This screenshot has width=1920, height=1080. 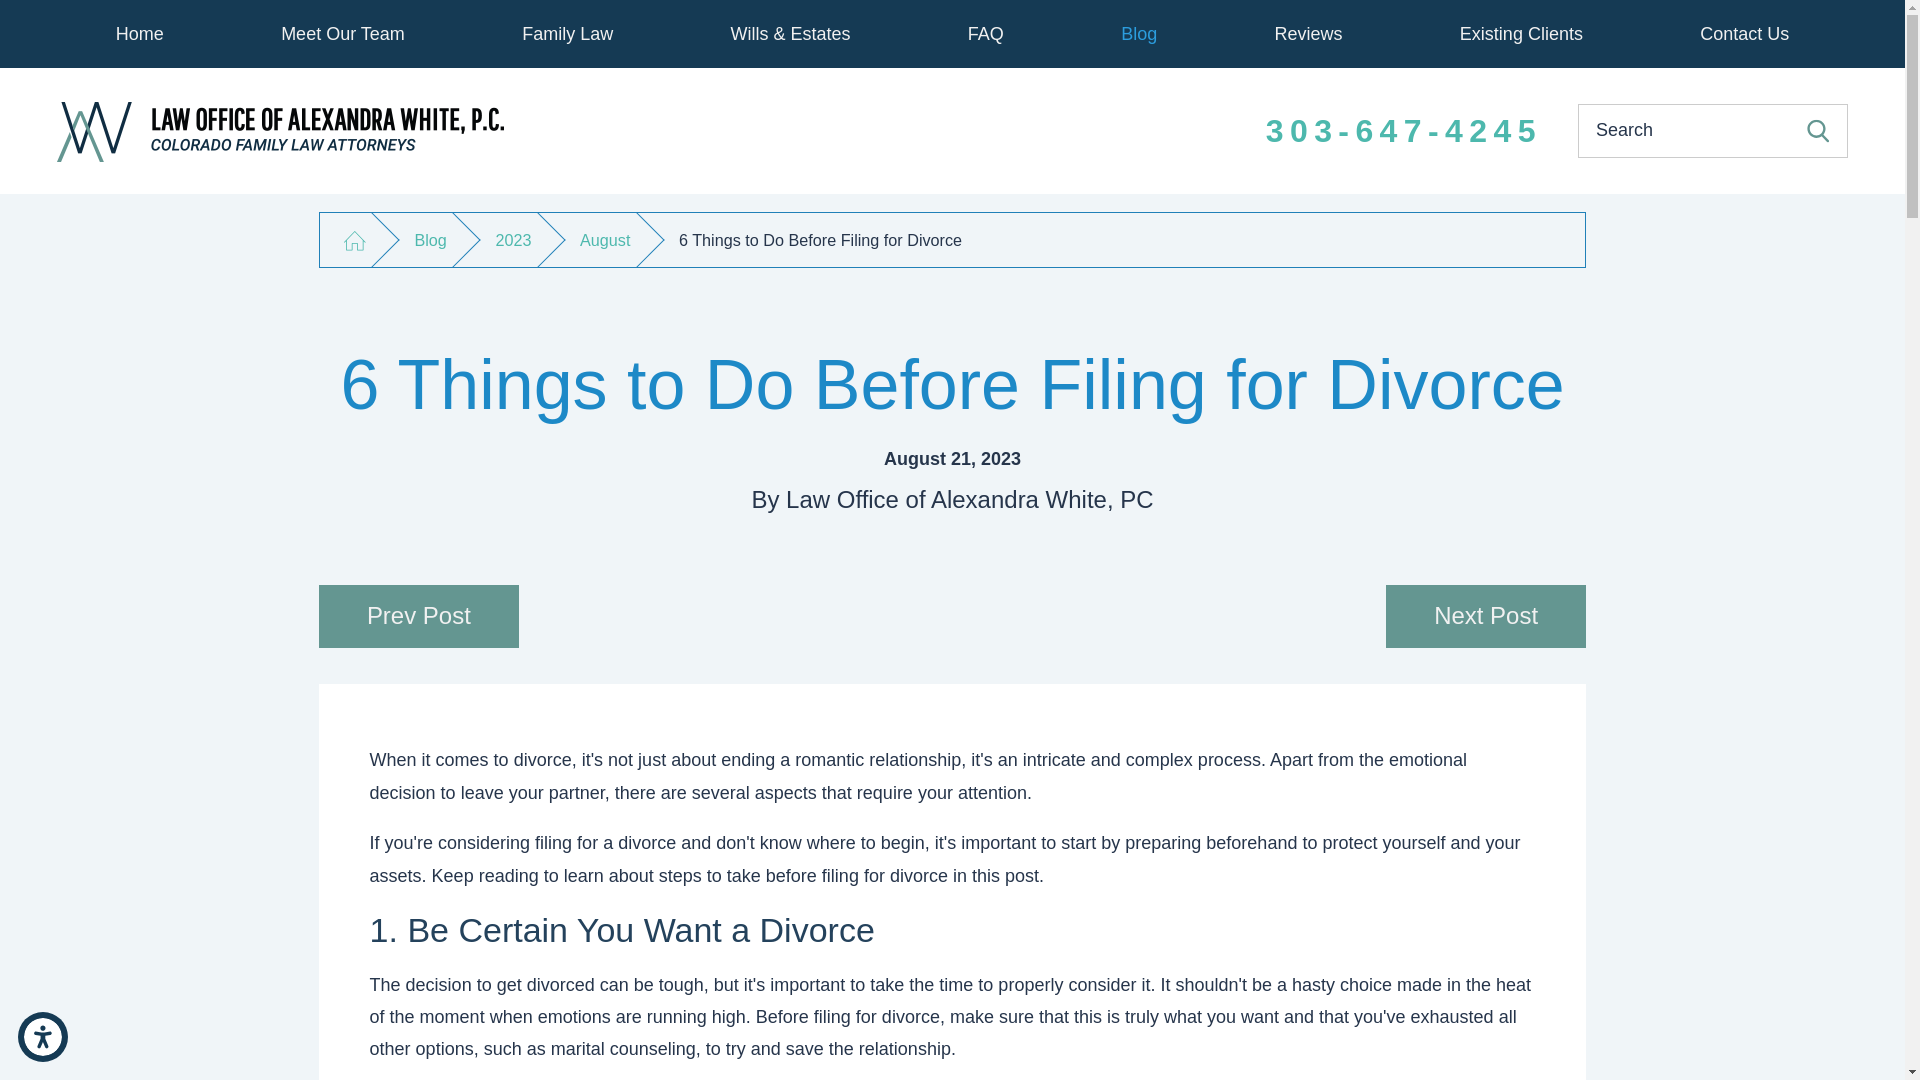 I want to click on Search Icon, so click(x=1818, y=130).